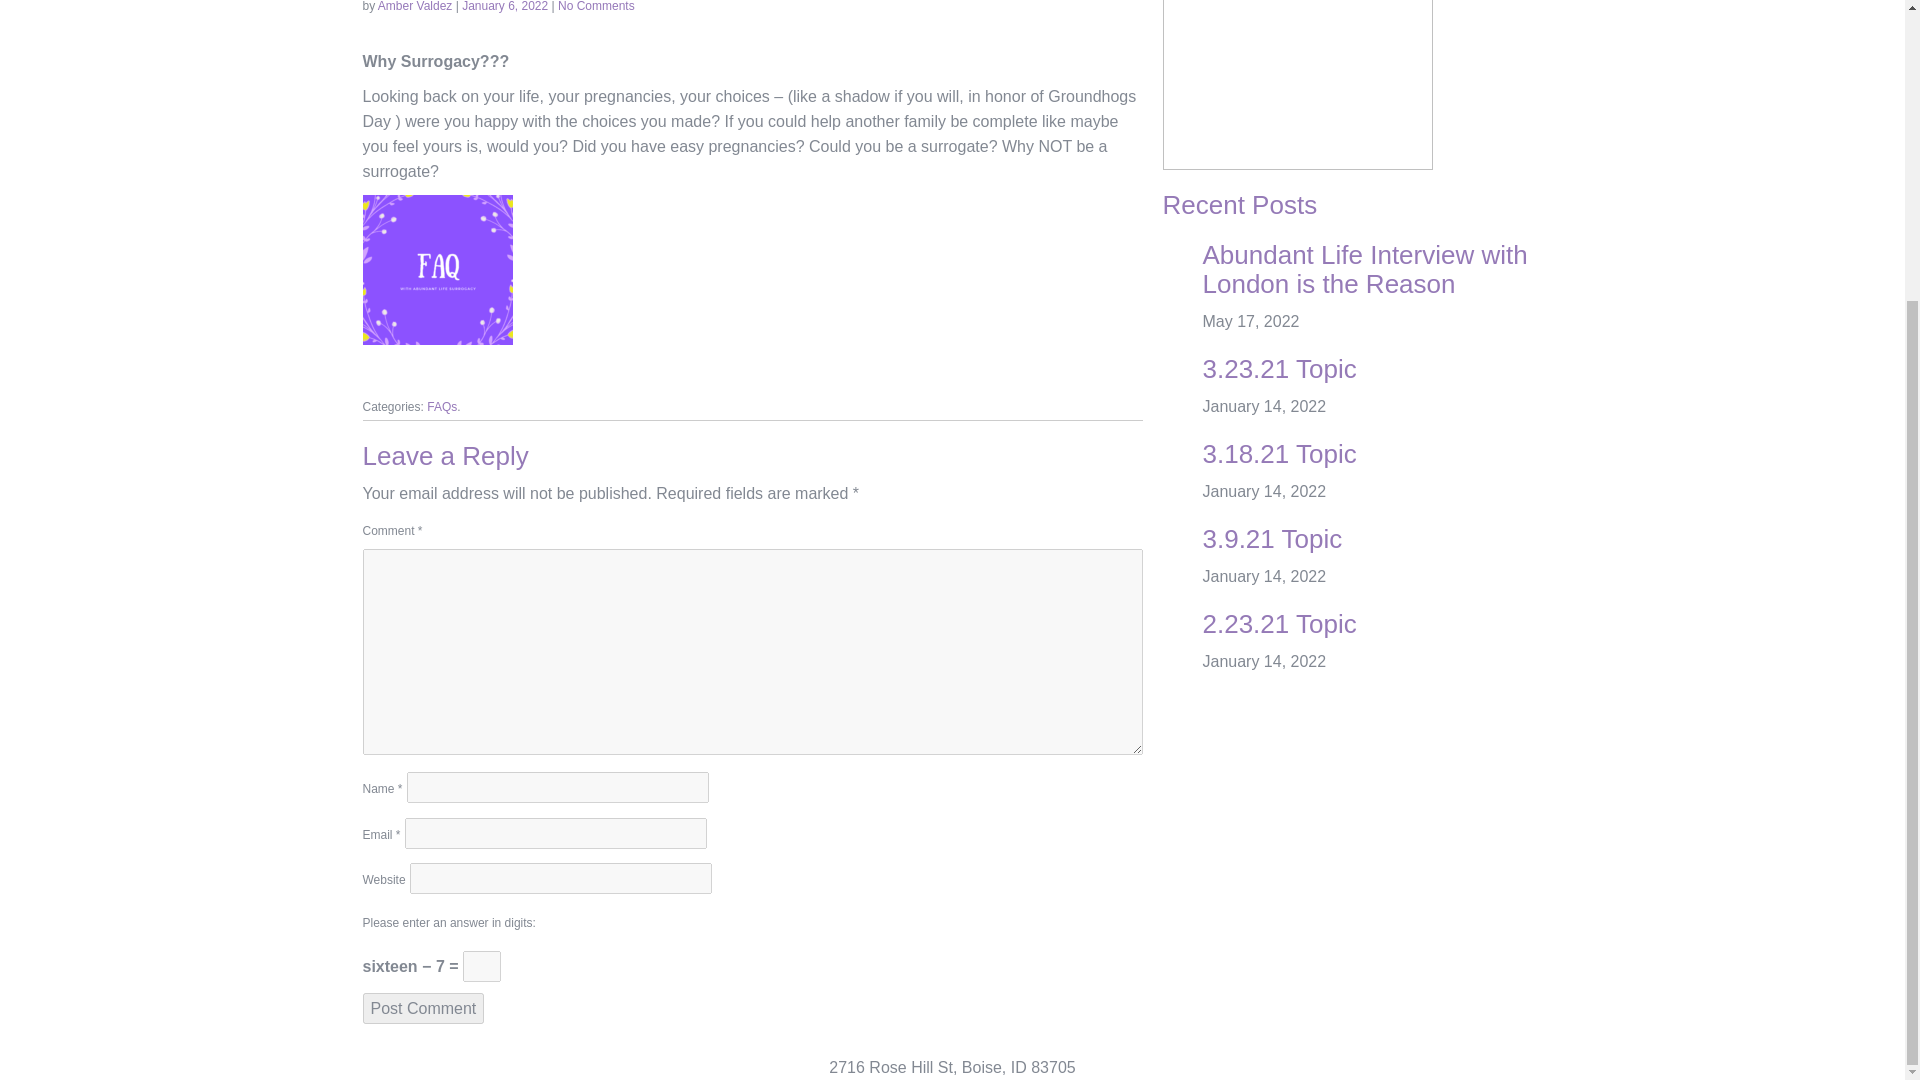 The width and height of the screenshot is (1920, 1080). Describe the element at coordinates (441, 406) in the screenshot. I see `FAQs` at that location.